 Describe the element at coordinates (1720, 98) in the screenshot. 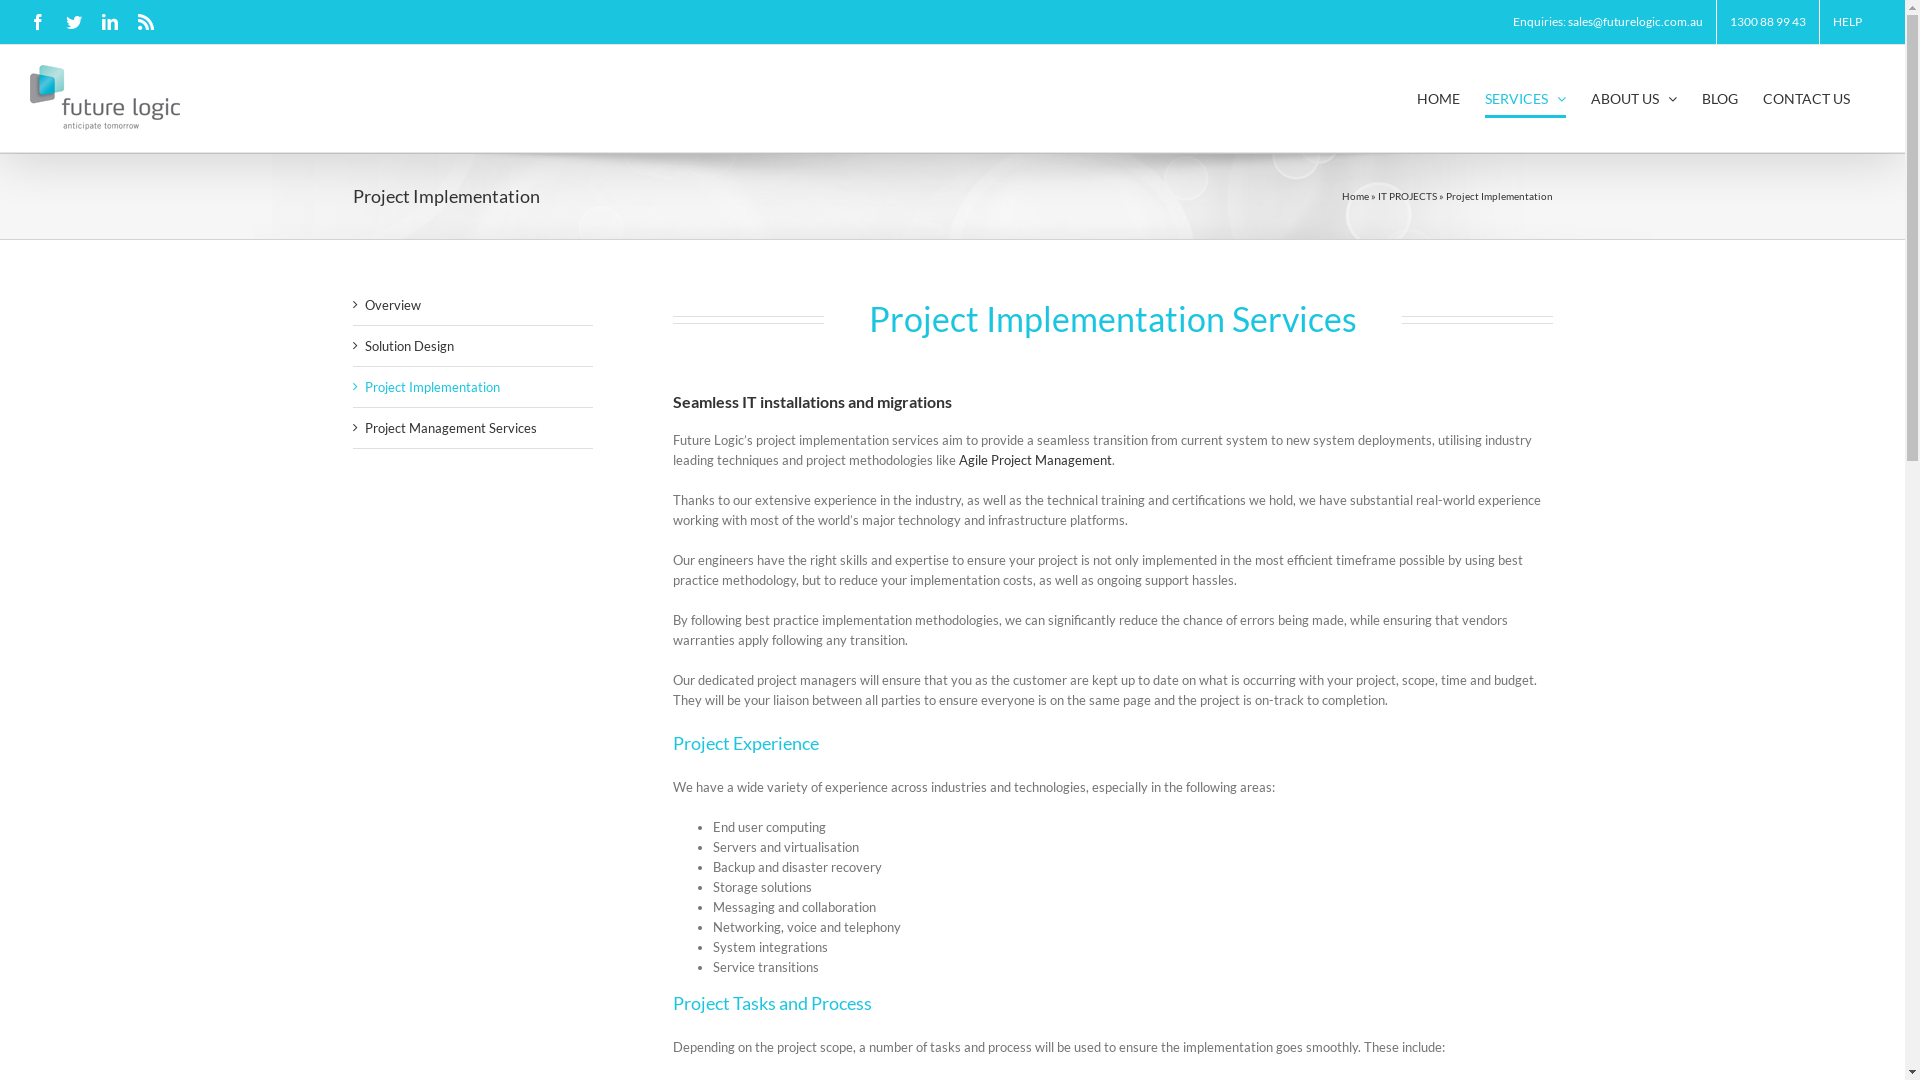

I see `BLOG` at that location.